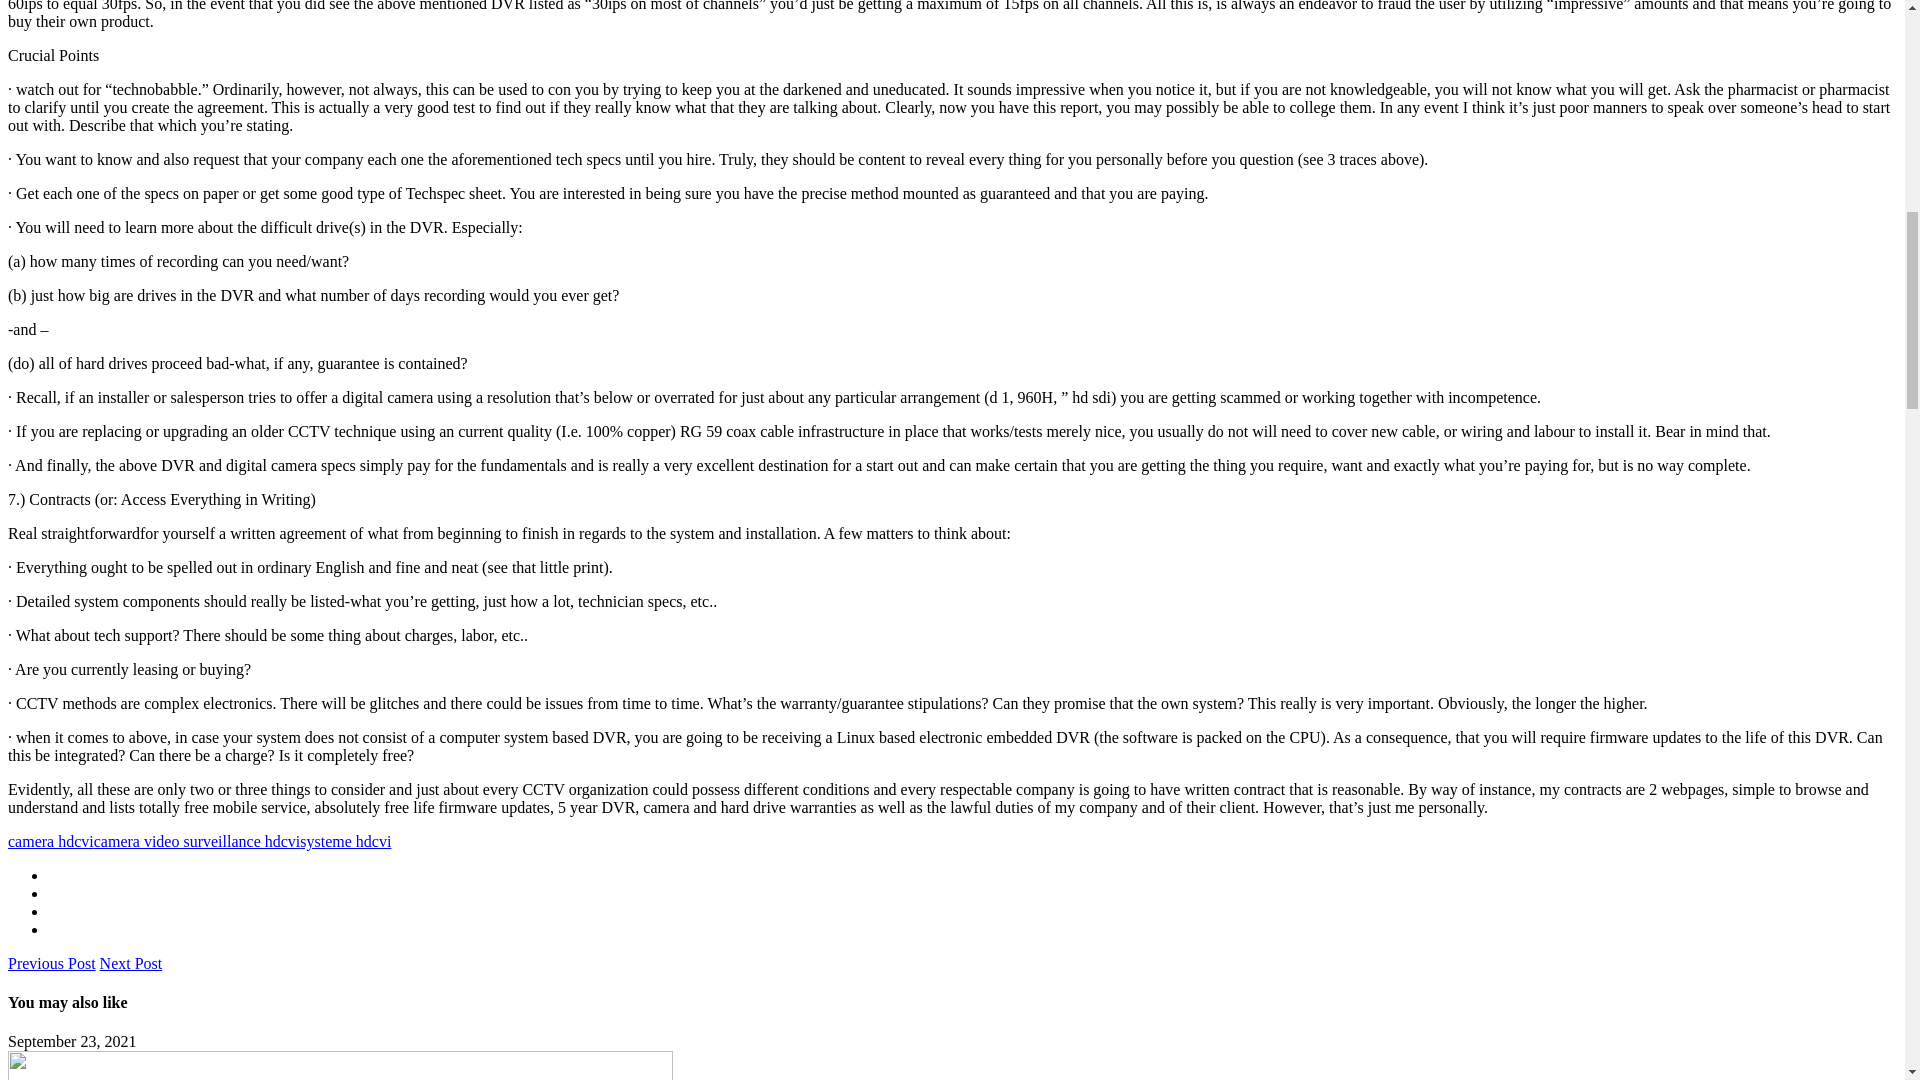 This screenshot has width=1920, height=1080. What do you see at coordinates (198, 840) in the screenshot?
I see `camera video surveillance hdcvi` at bounding box center [198, 840].